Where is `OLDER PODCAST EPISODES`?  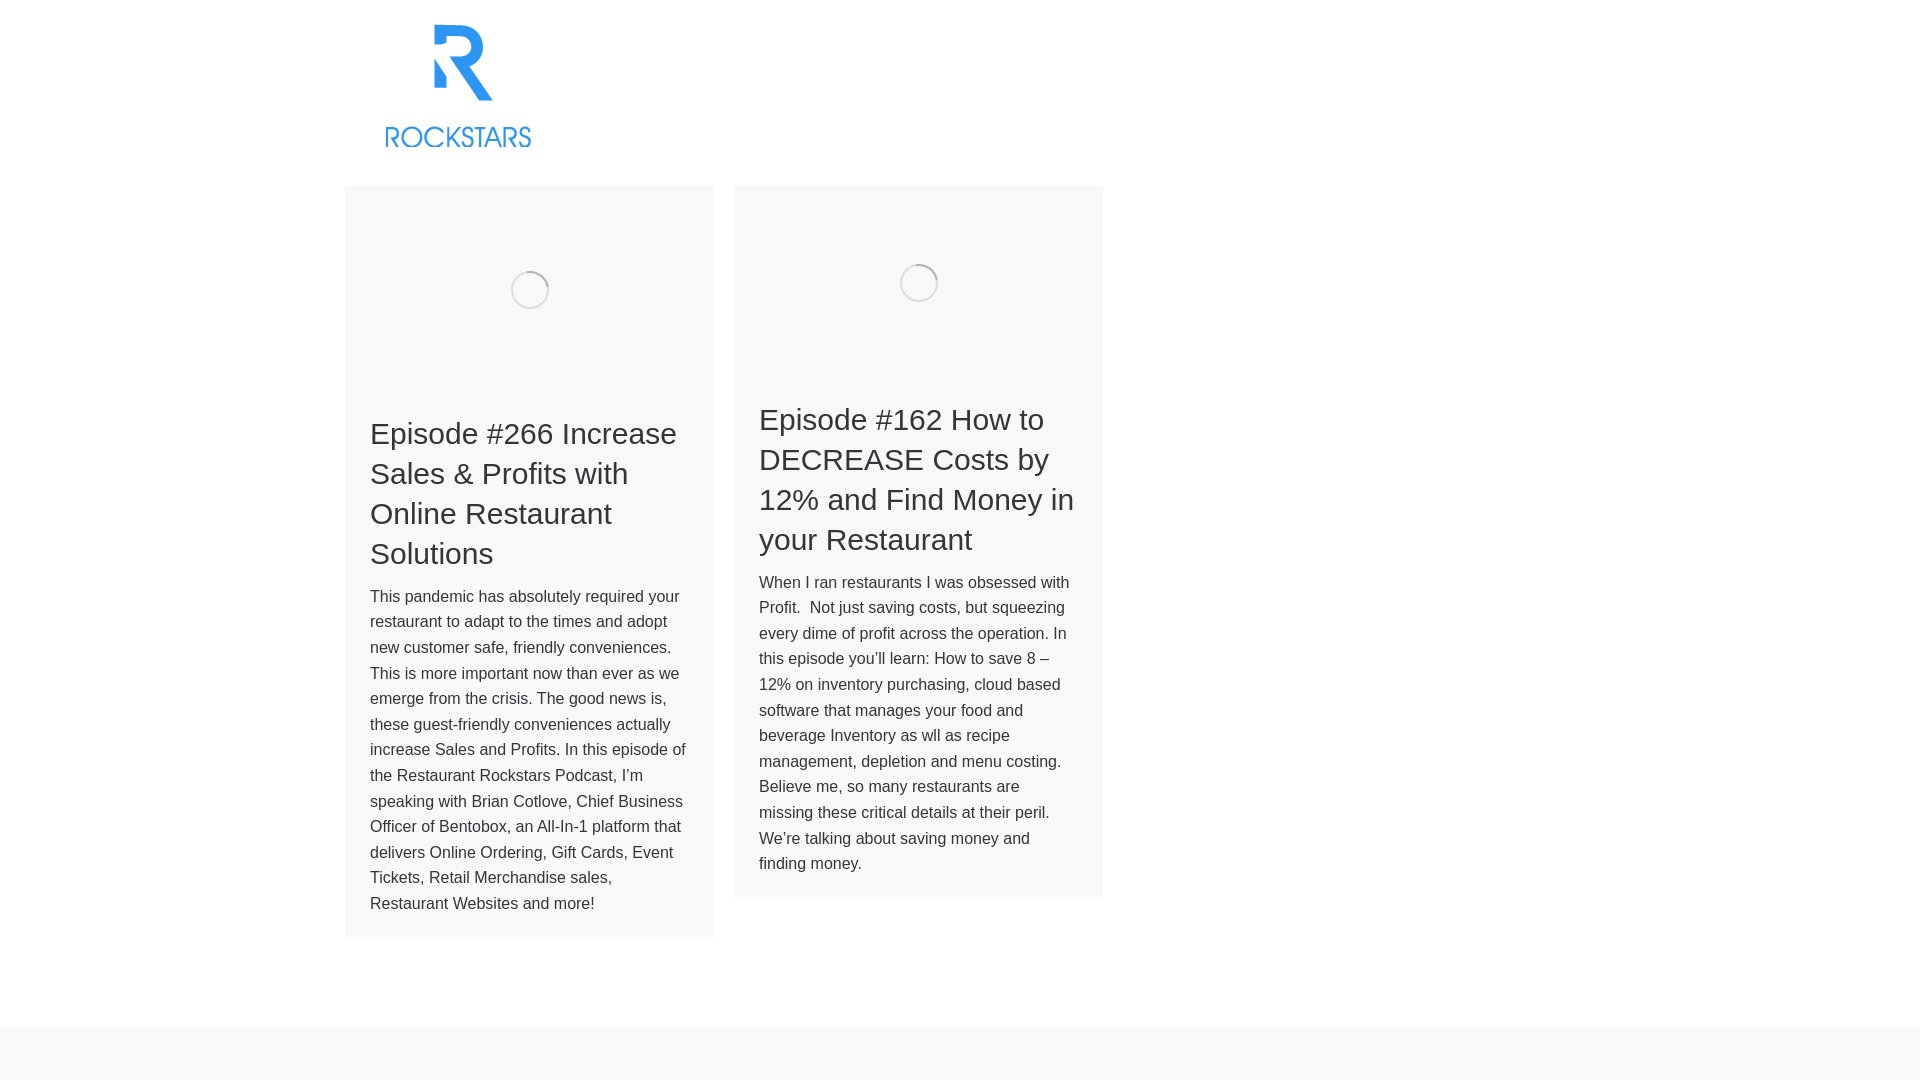 OLDER PODCAST EPISODES is located at coordinates (1335, 74).